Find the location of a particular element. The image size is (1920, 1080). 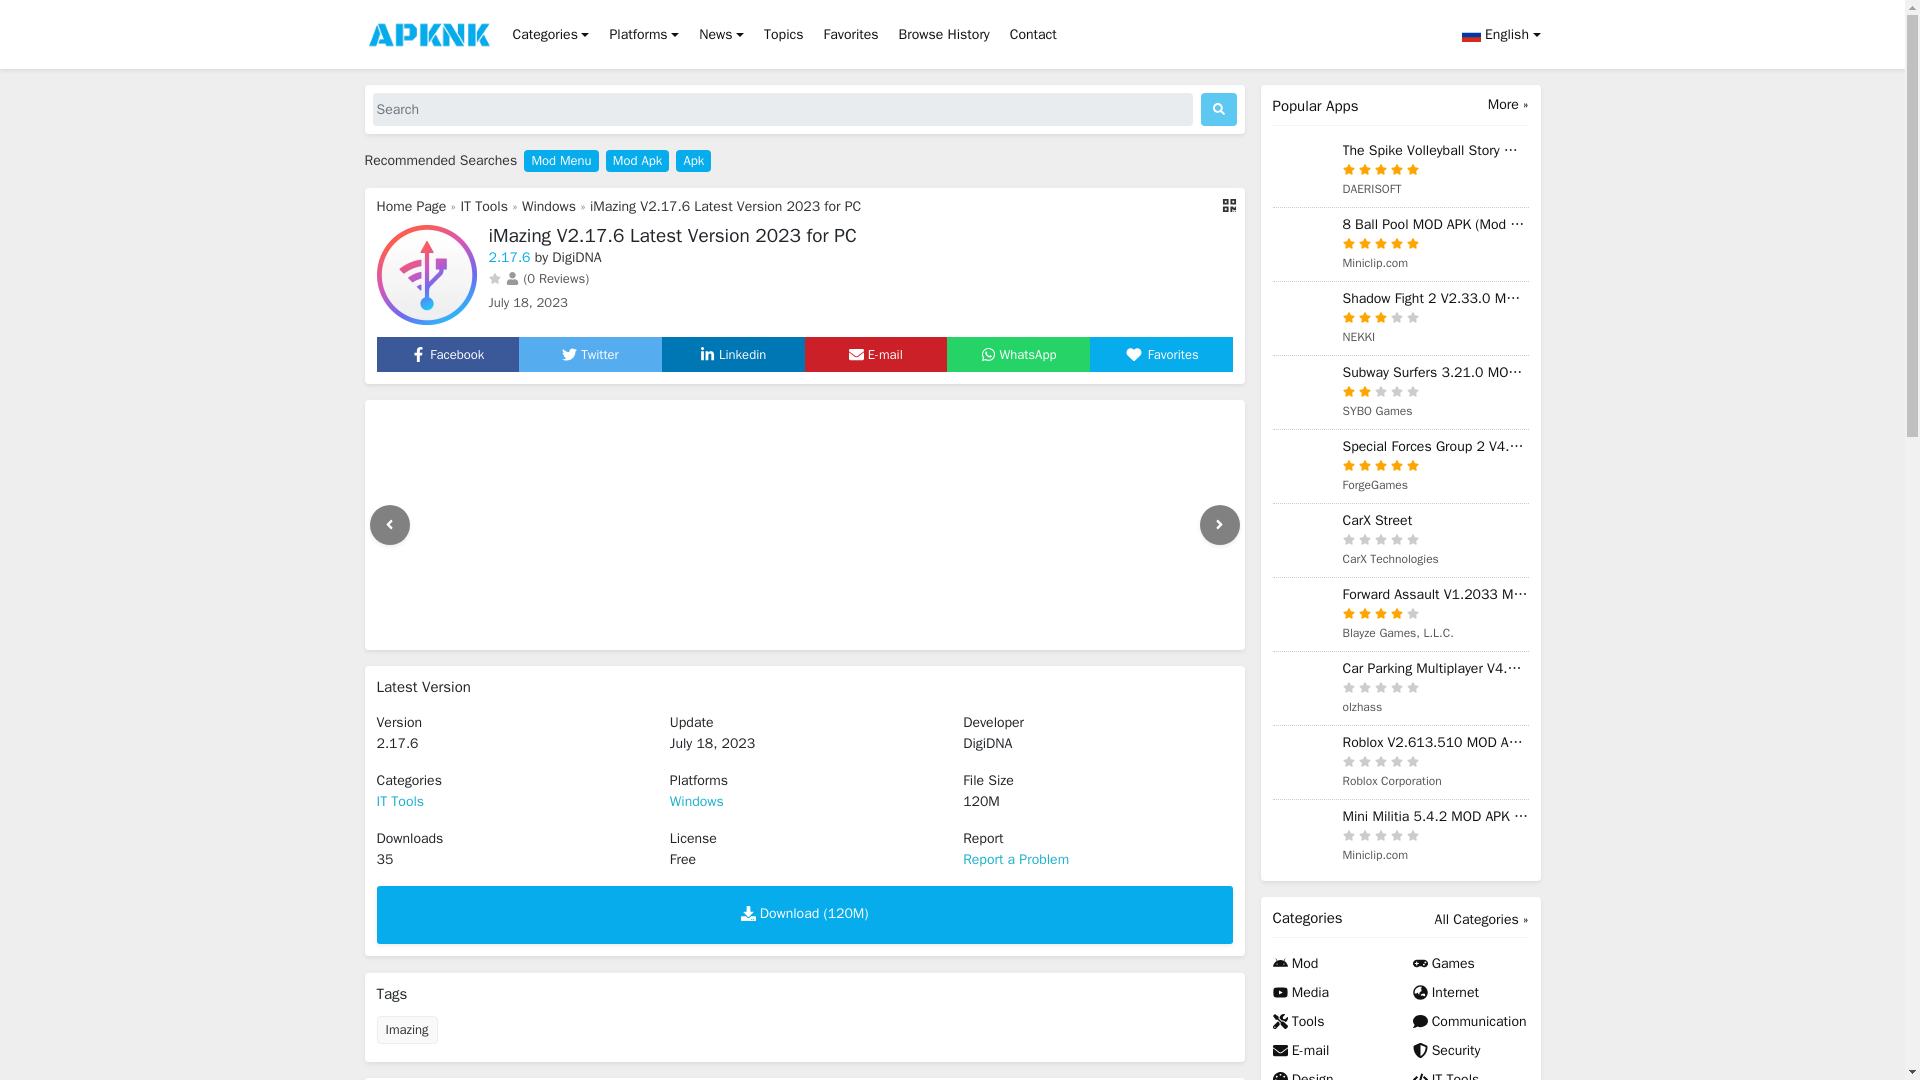

Mod Apk is located at coordinates (637, 160).